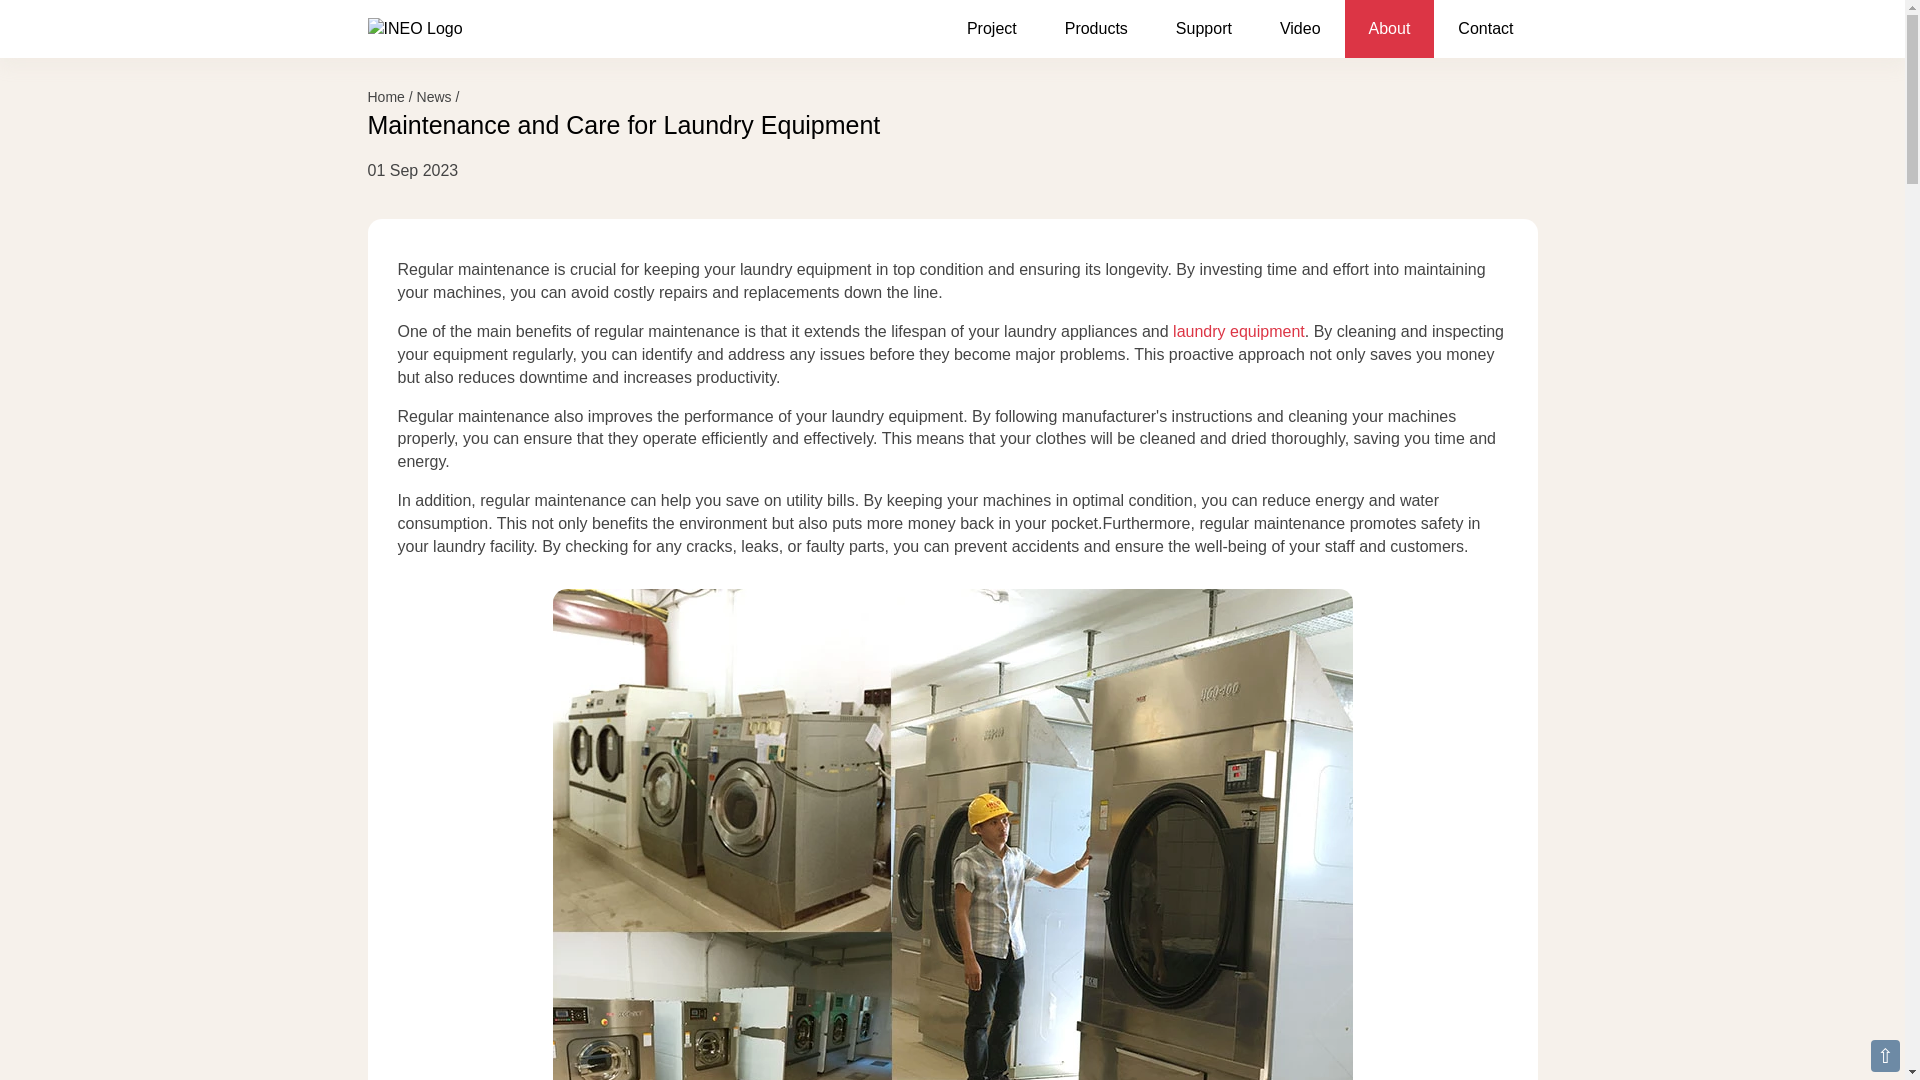  What do you see at coordinates (1390, 30) in the screenshot?
I see `About` at bounding box center [1390, 30].